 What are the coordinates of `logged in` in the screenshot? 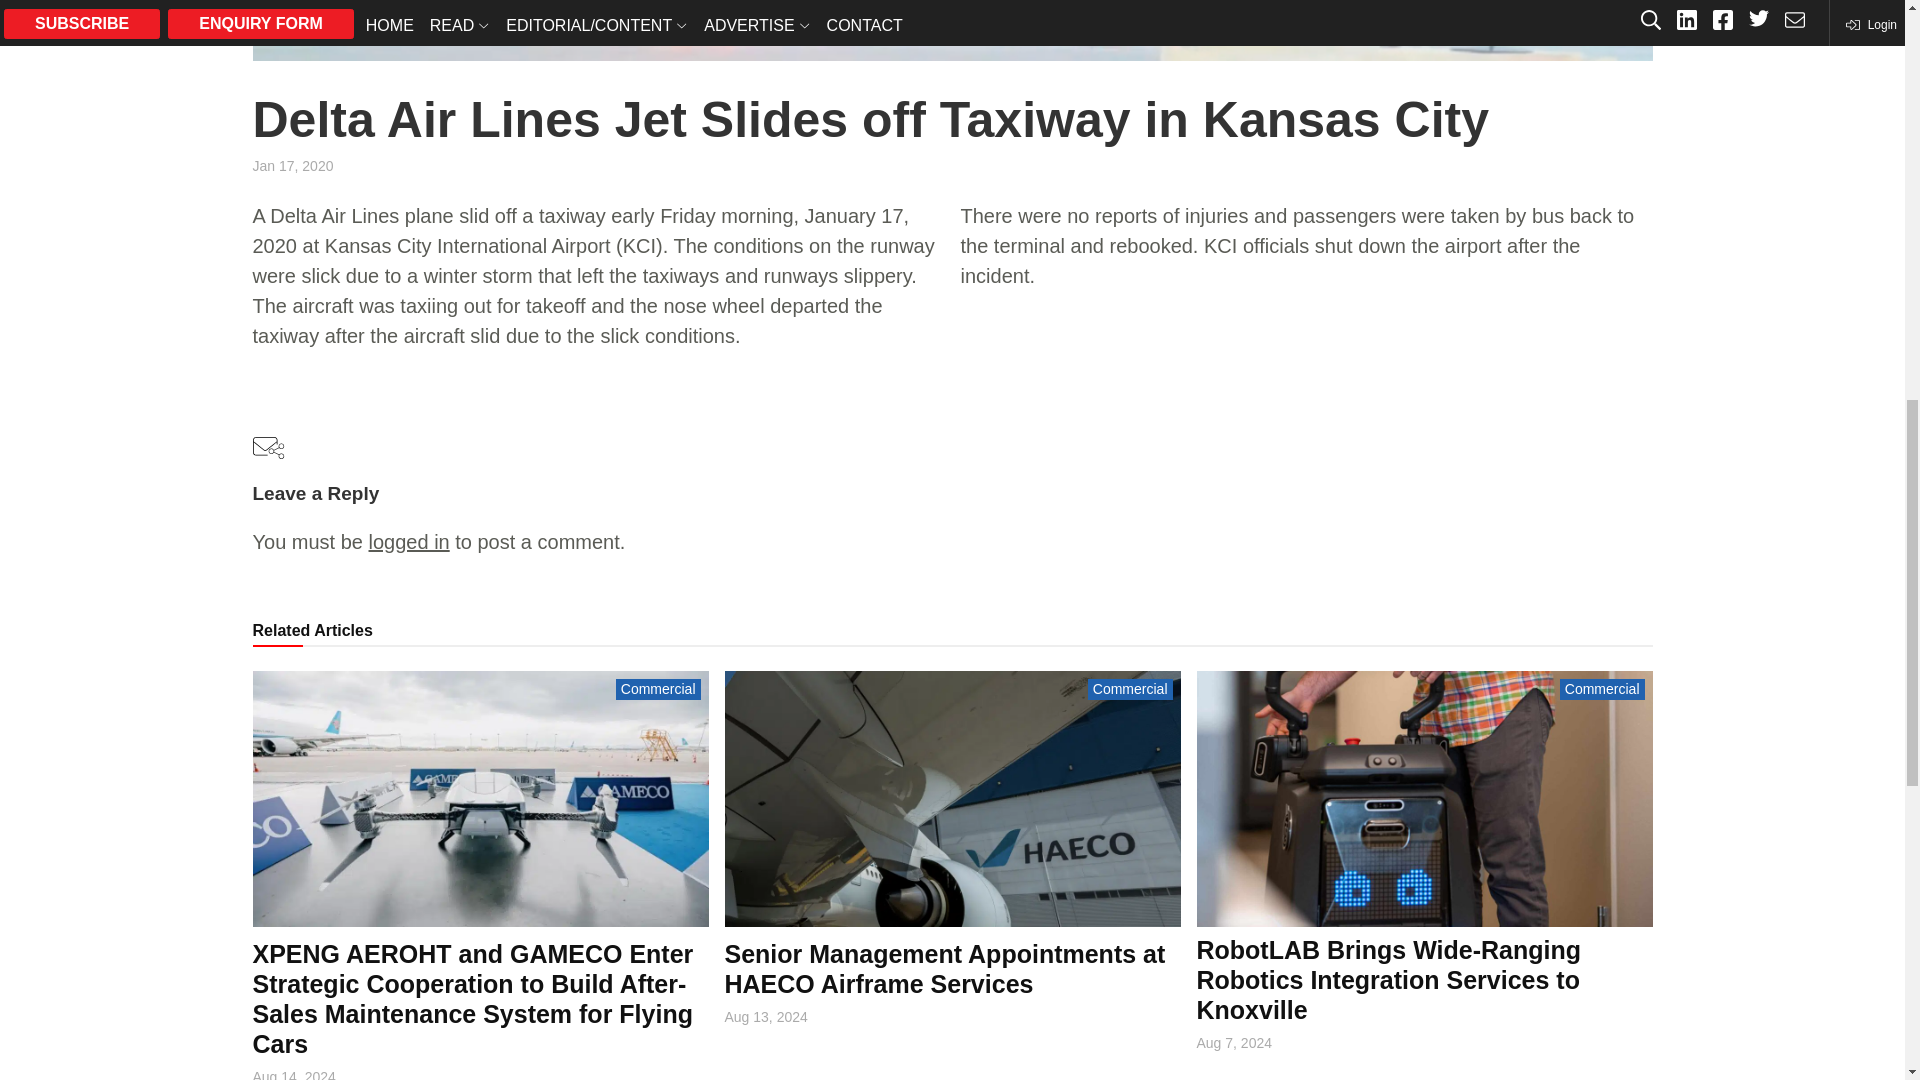 It's located at (408, 542).